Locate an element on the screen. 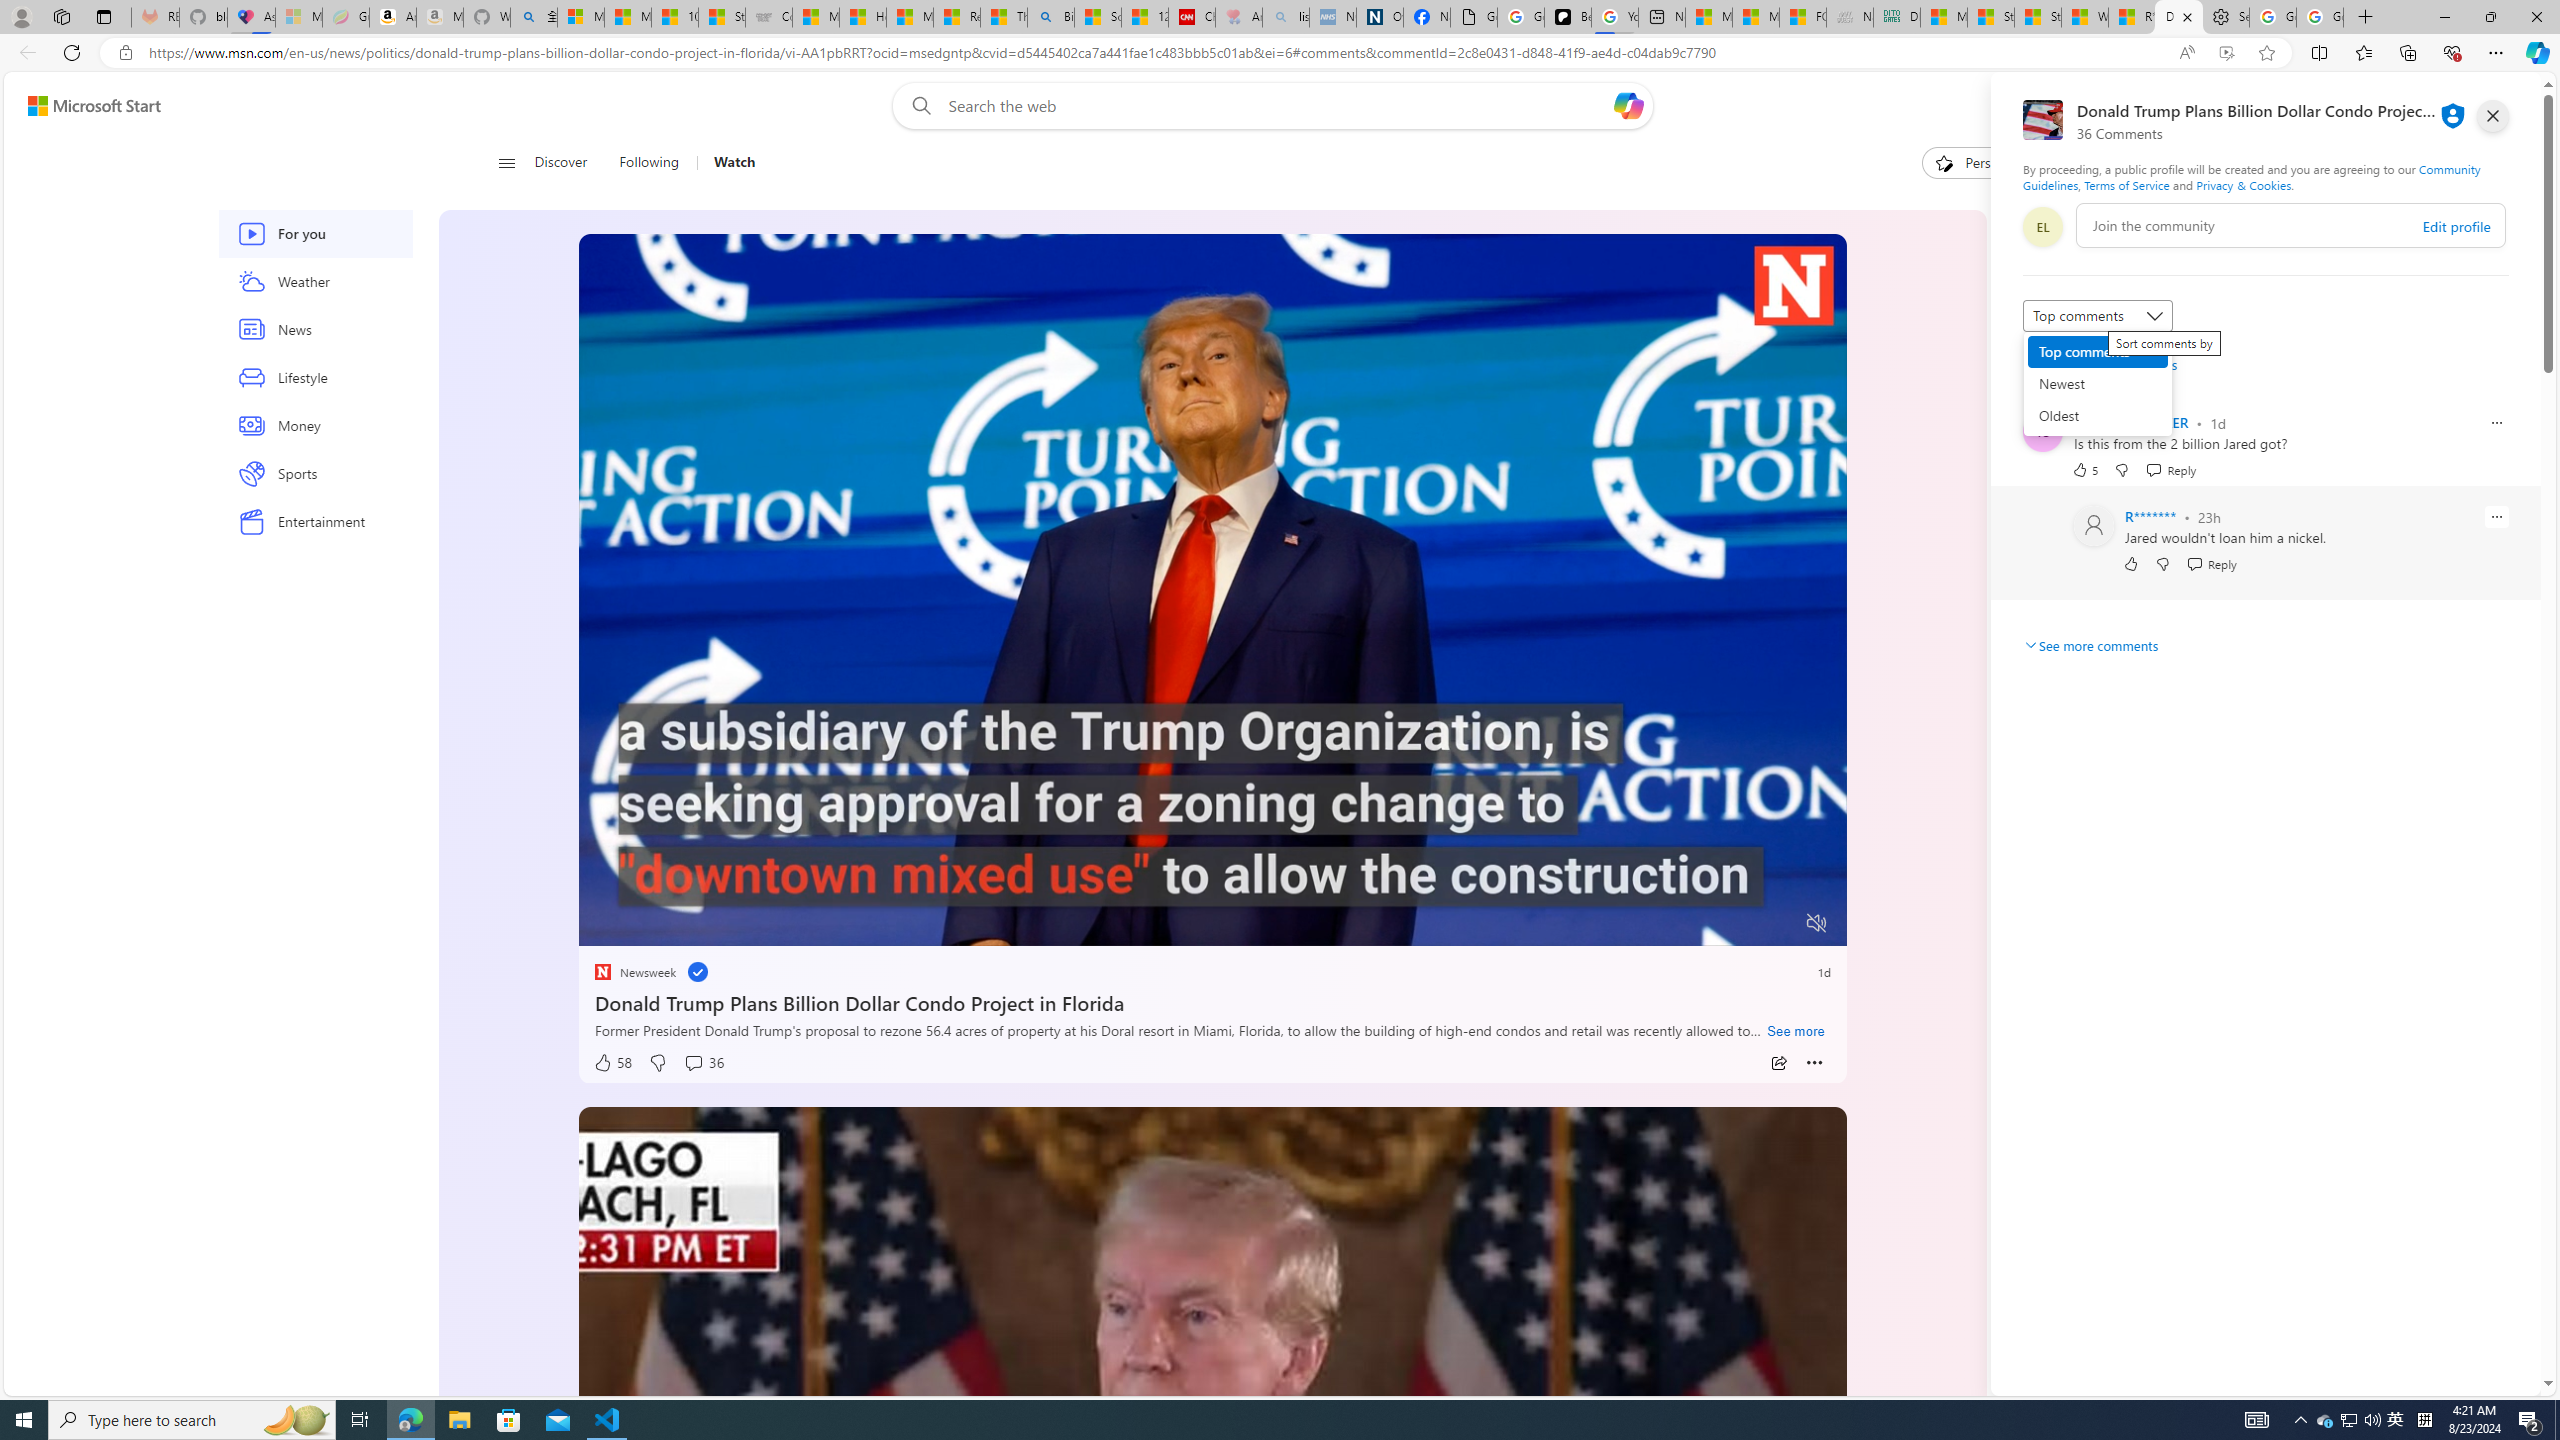 The height and width of the screenshot is (1440, 2560). Personalize is located at coordinates (1984, 163).